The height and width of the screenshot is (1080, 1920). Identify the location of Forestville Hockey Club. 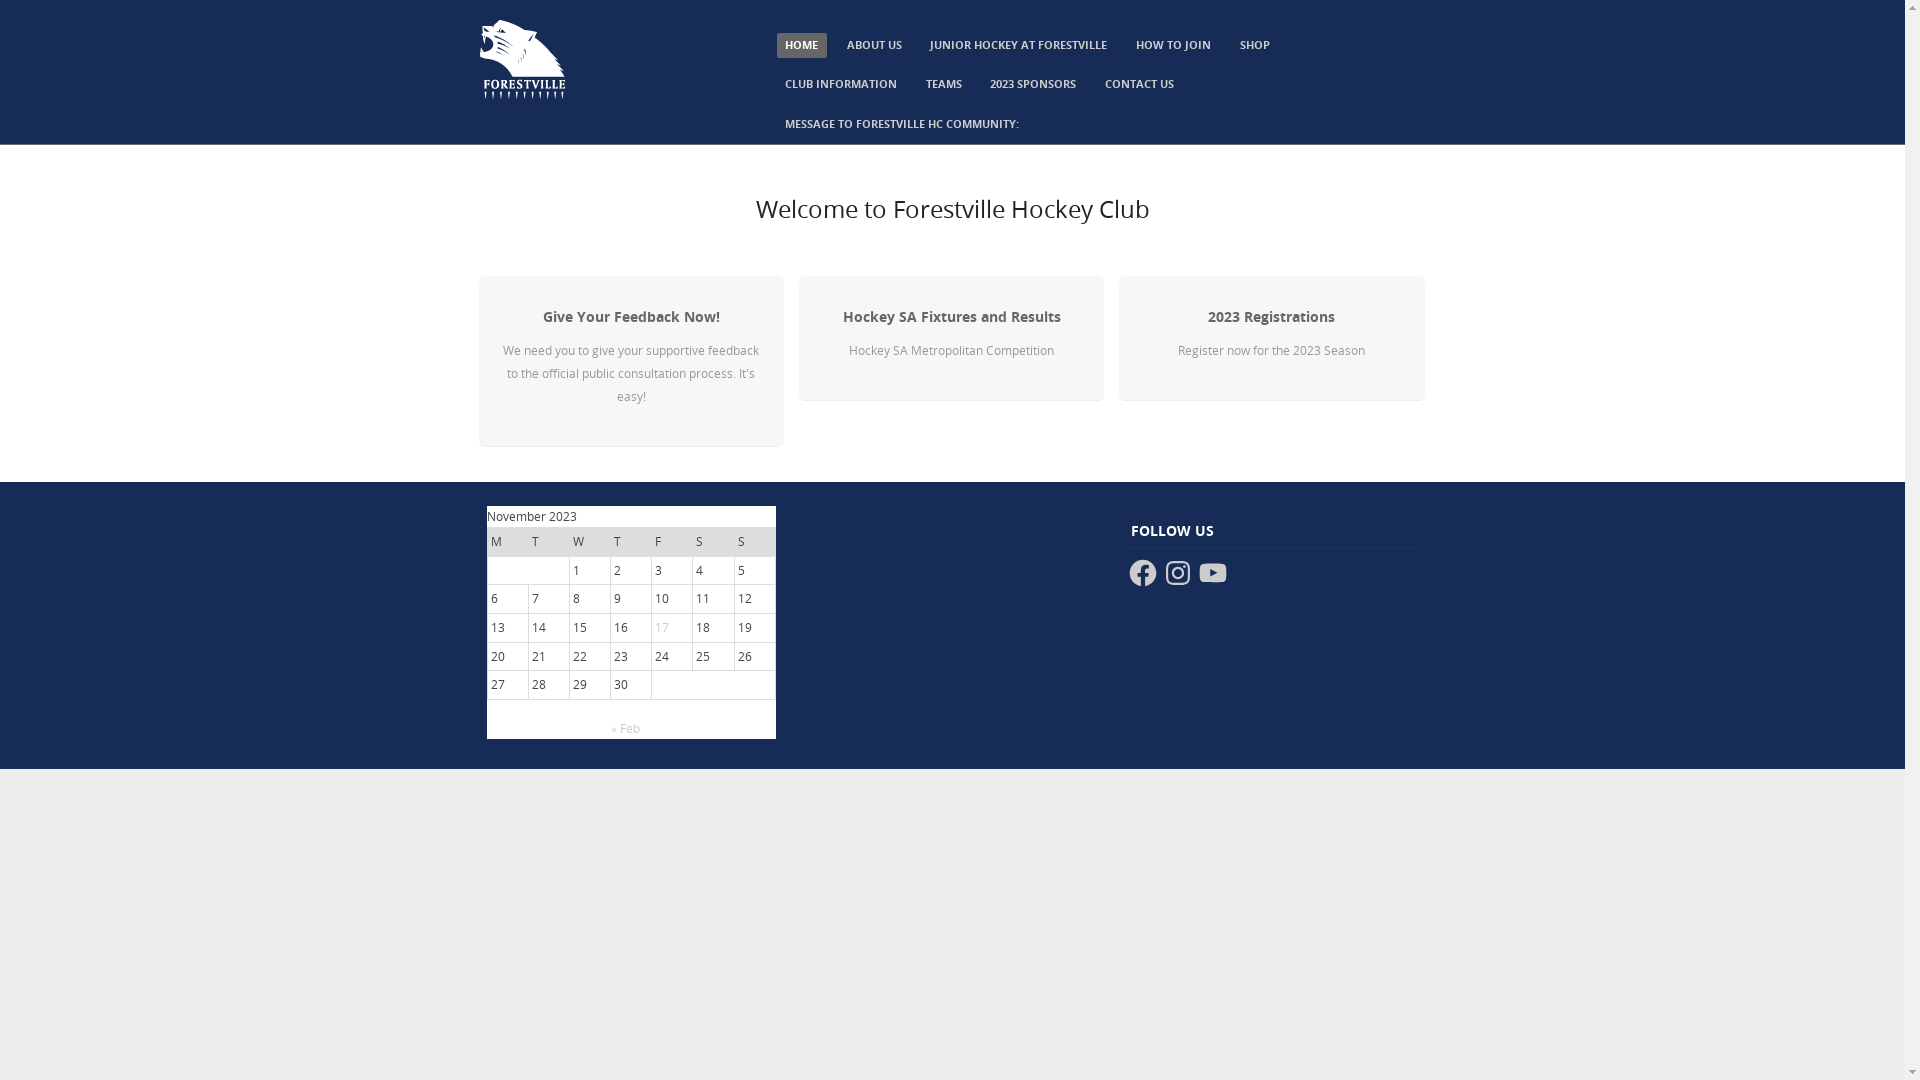
(522, 96).